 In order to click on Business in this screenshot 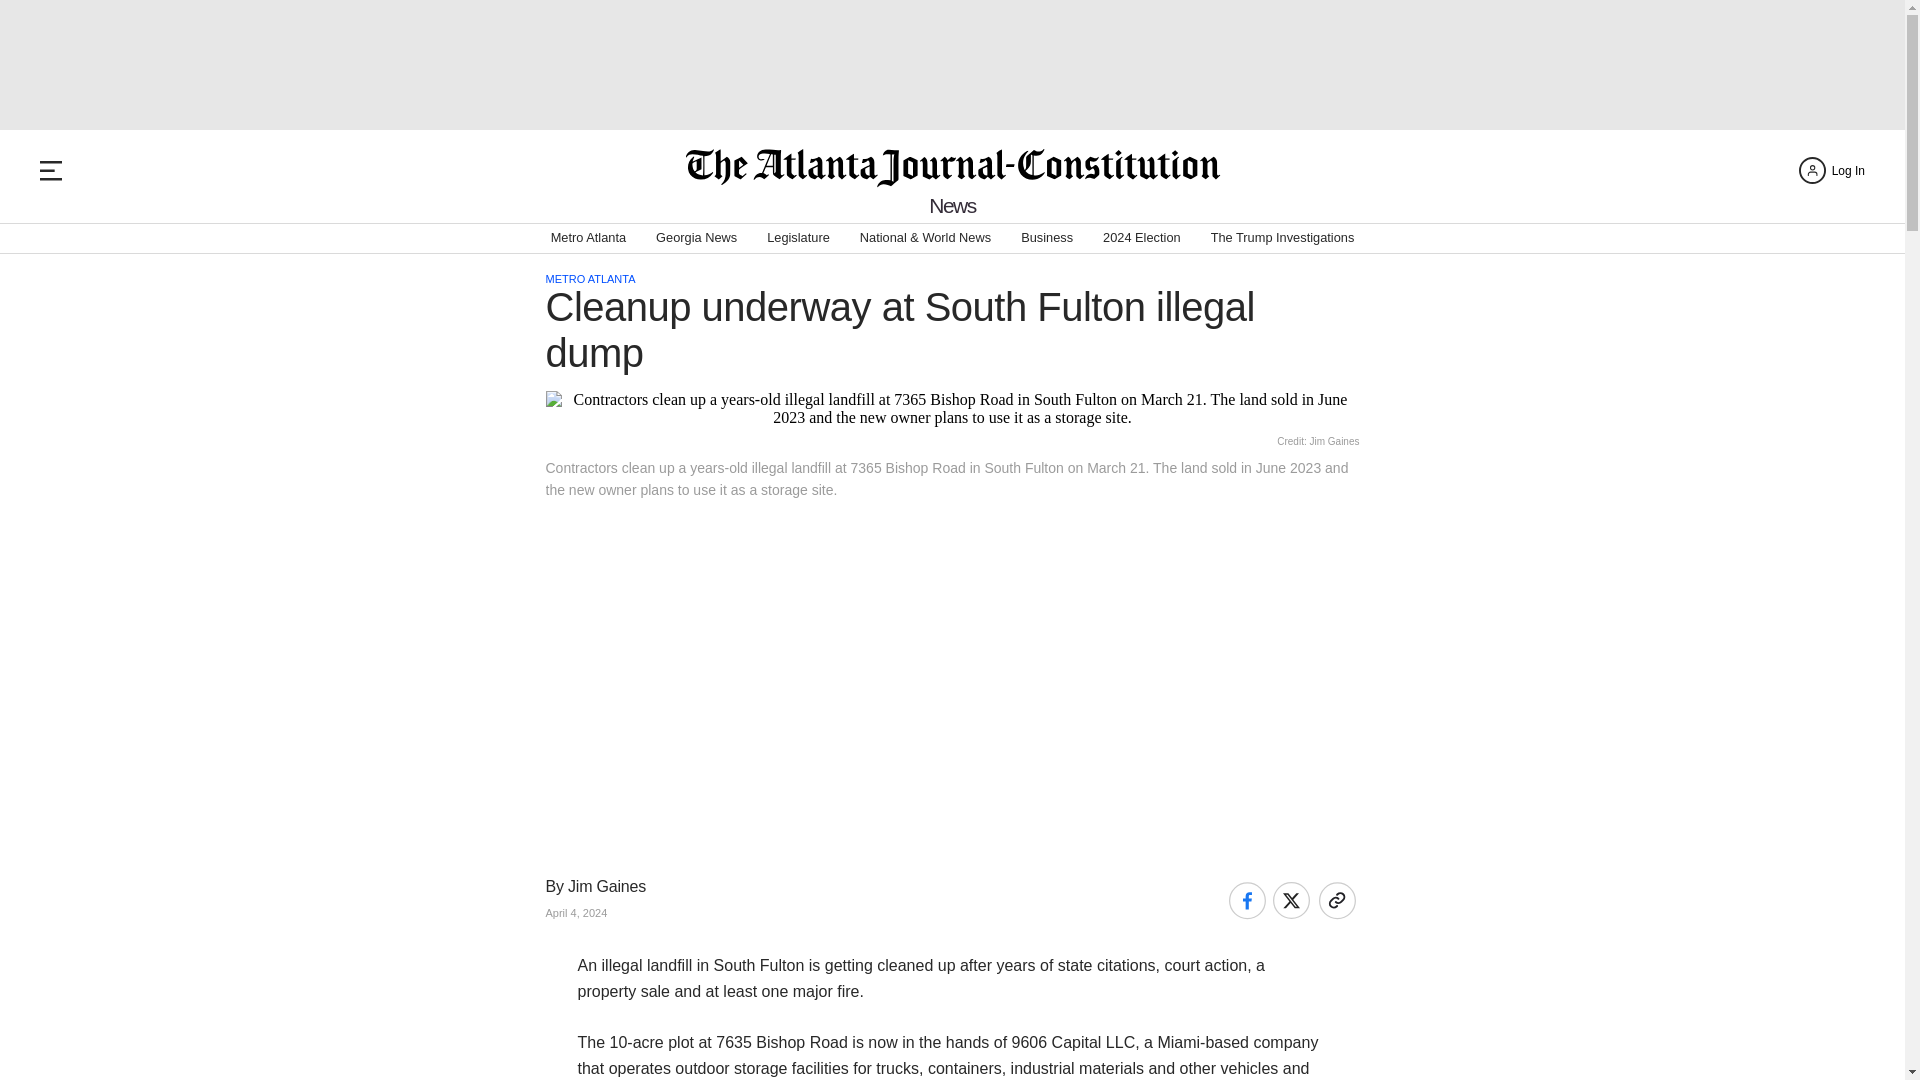, I will do `click(1047, 238)`.